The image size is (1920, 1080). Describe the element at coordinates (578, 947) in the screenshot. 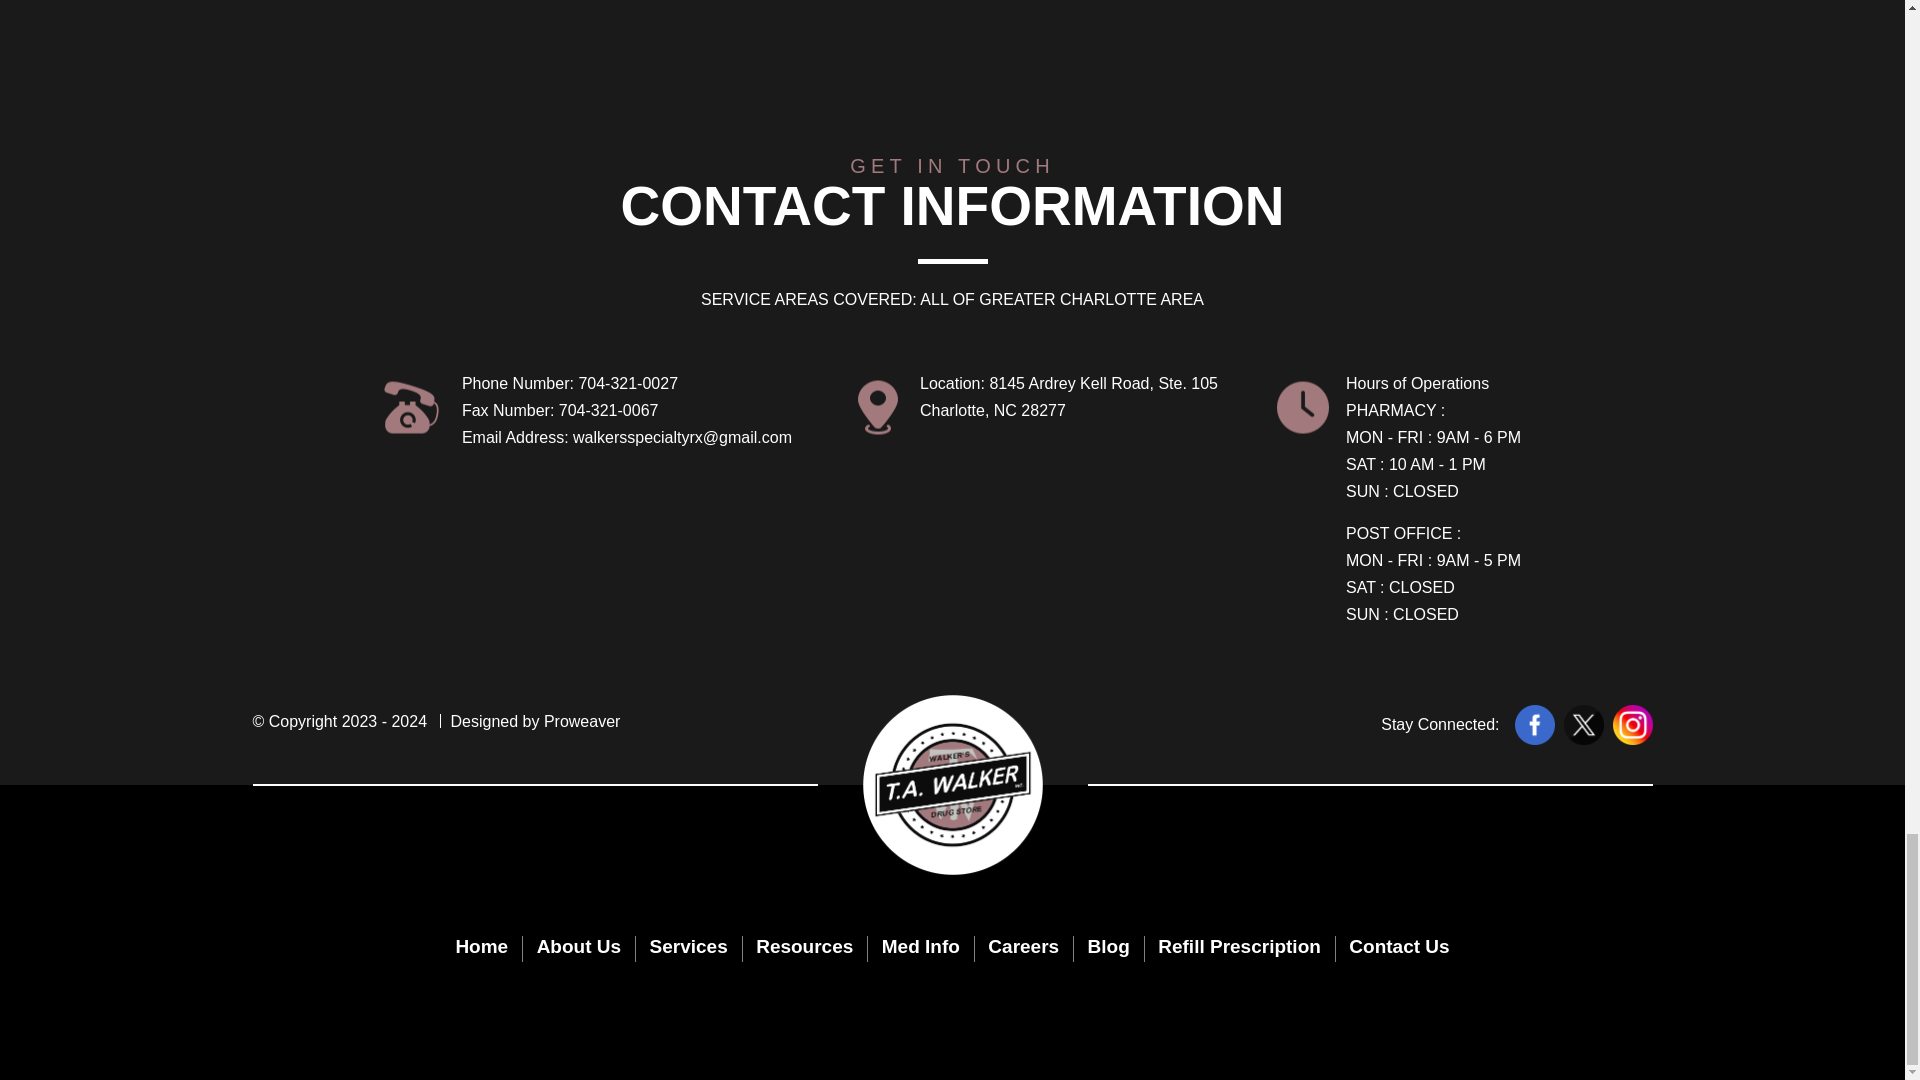

I see `About Us` at that location.